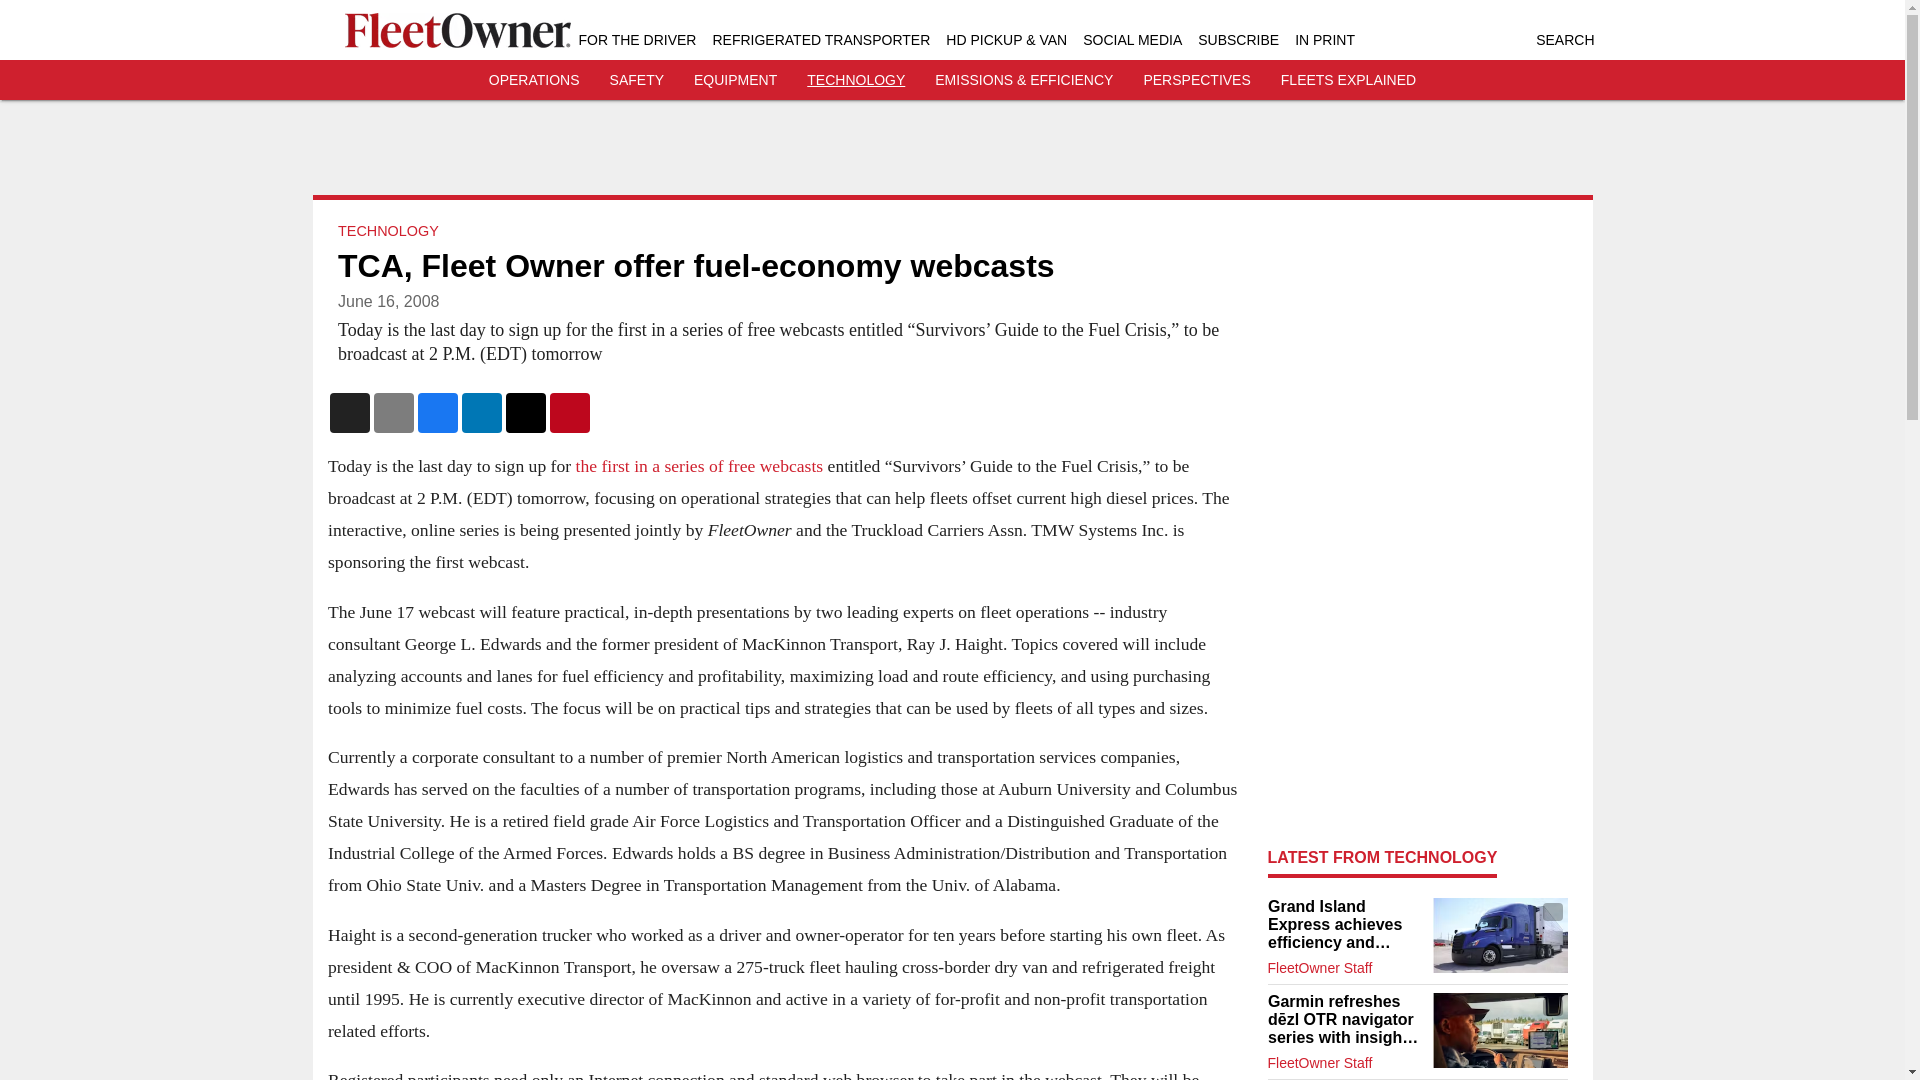 This screenshot has height=1080, width=1920. What do you see at coordinates (1196, 80) in the screenshot?
I see `PERSPECTIVES` at bounding box center [1196, 80].